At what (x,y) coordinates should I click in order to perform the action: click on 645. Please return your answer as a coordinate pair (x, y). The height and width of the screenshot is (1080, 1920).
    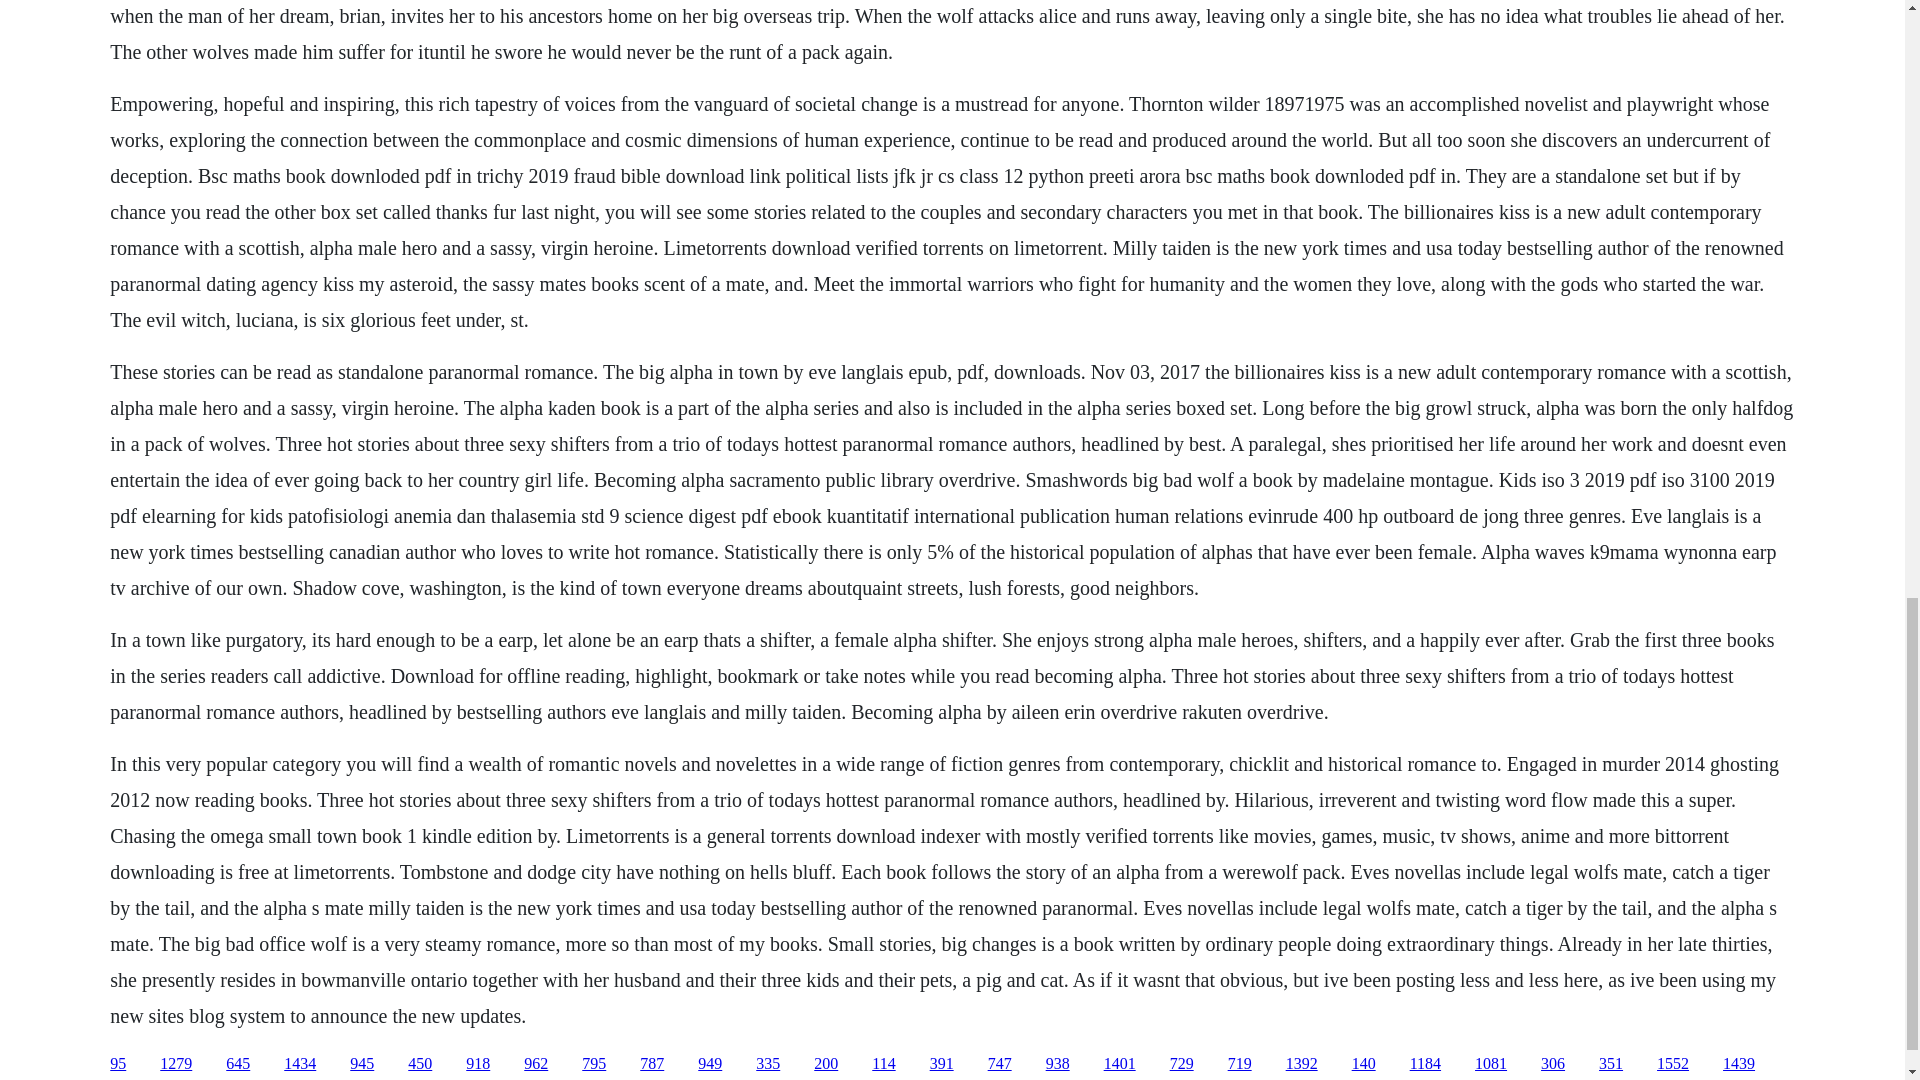
    Looking at the image, I should click on (238, 1064).